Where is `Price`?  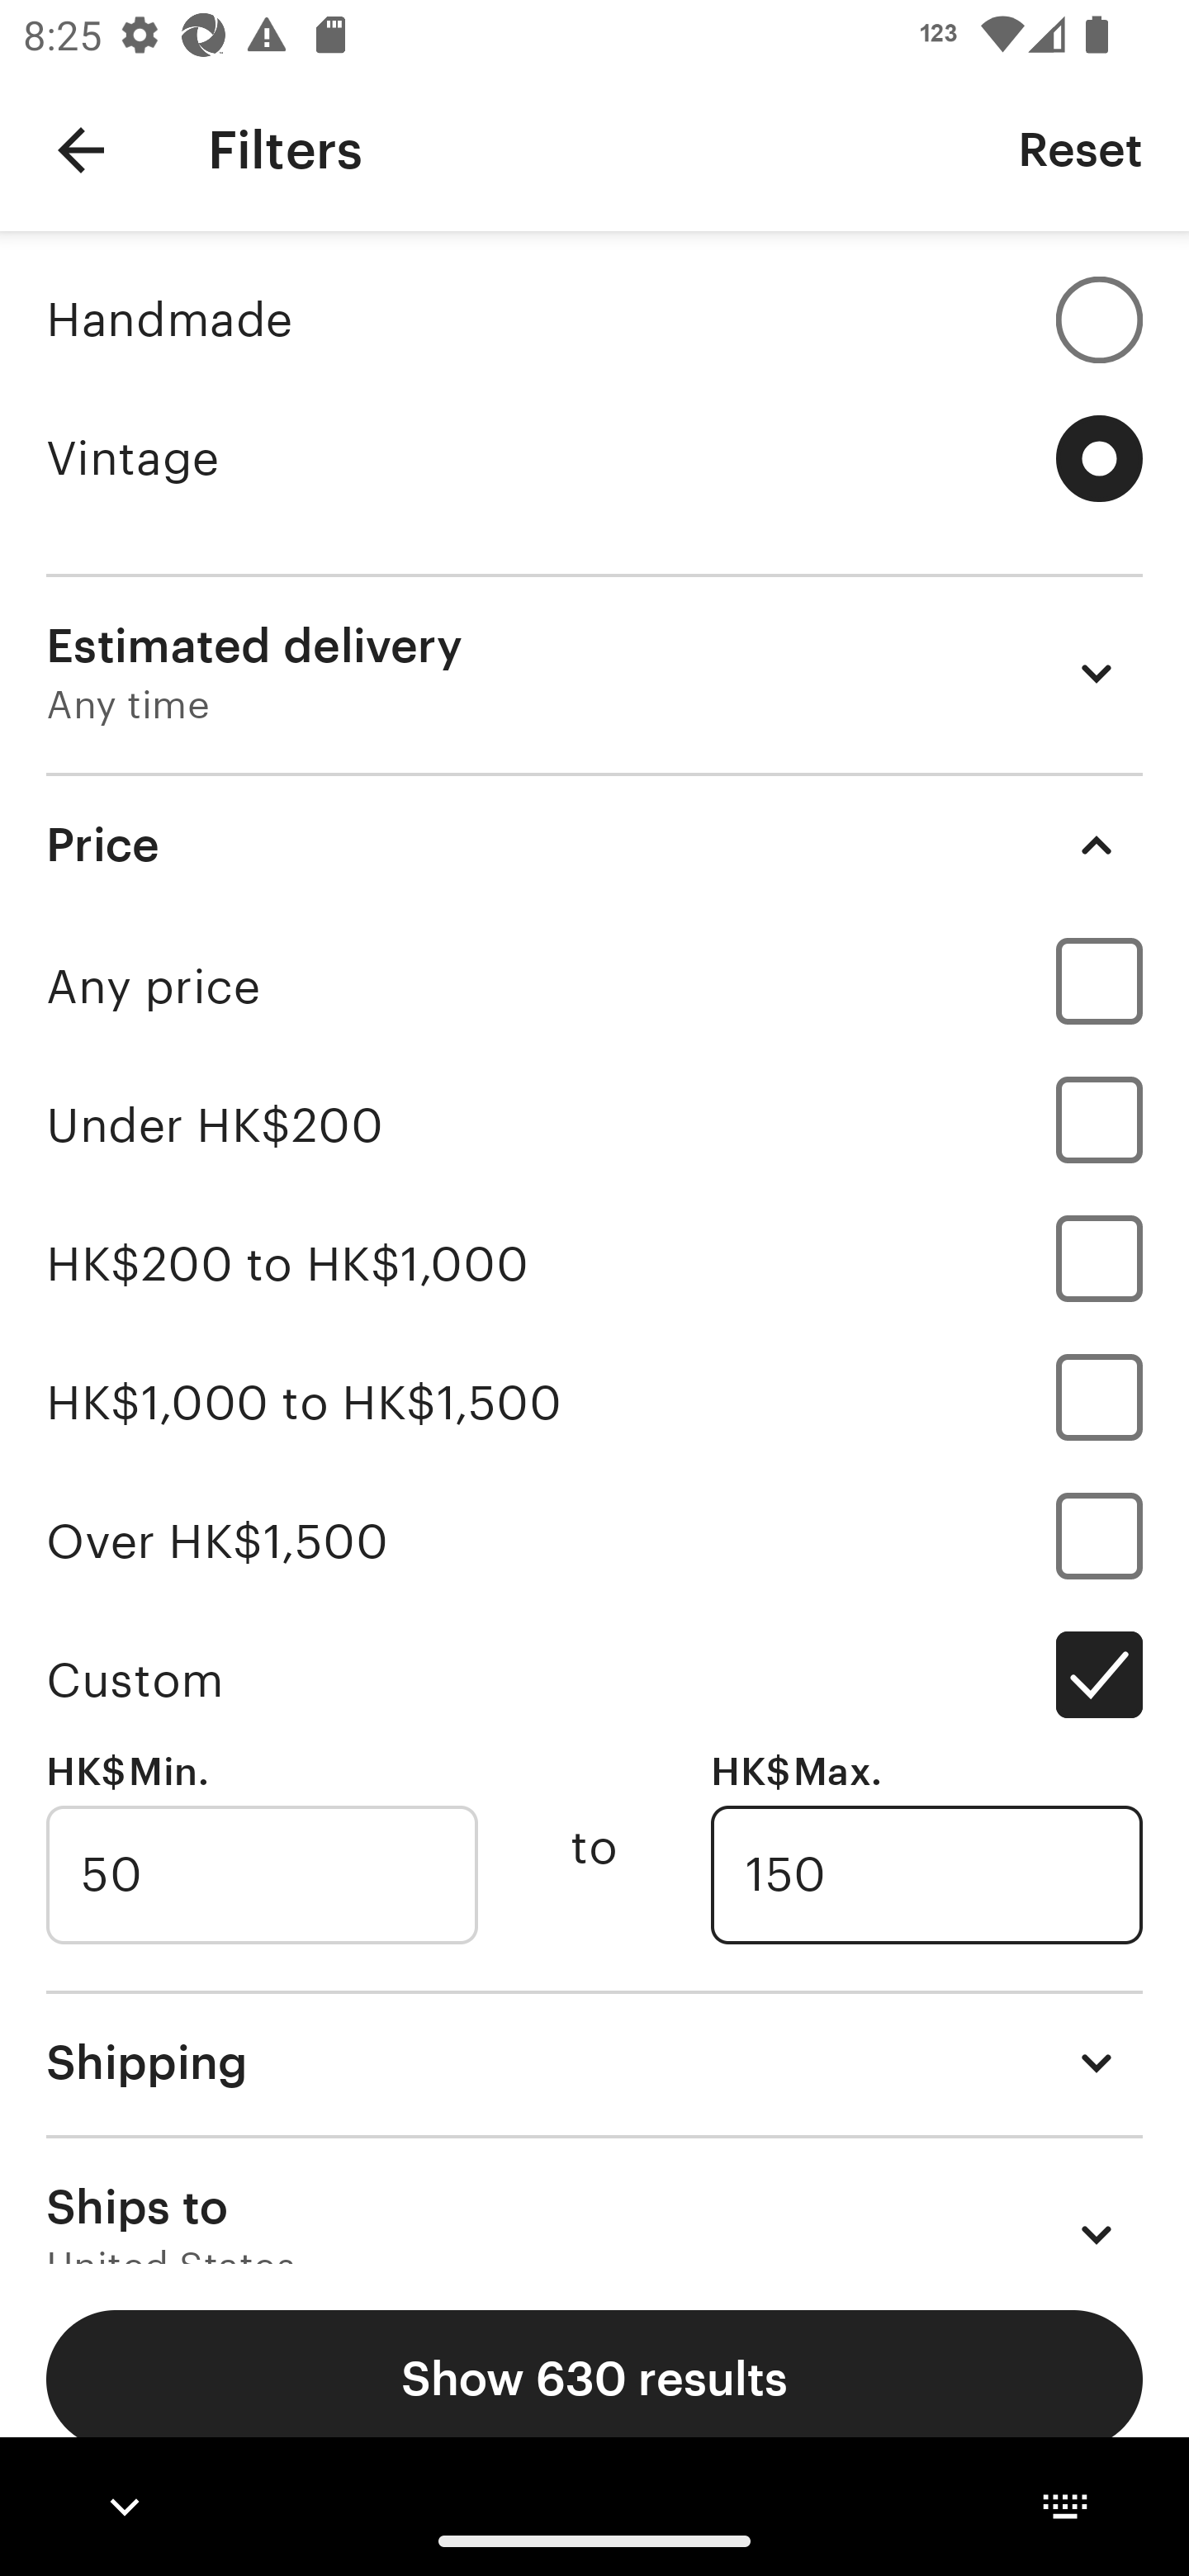
Price is located at coordinates (594, 845).